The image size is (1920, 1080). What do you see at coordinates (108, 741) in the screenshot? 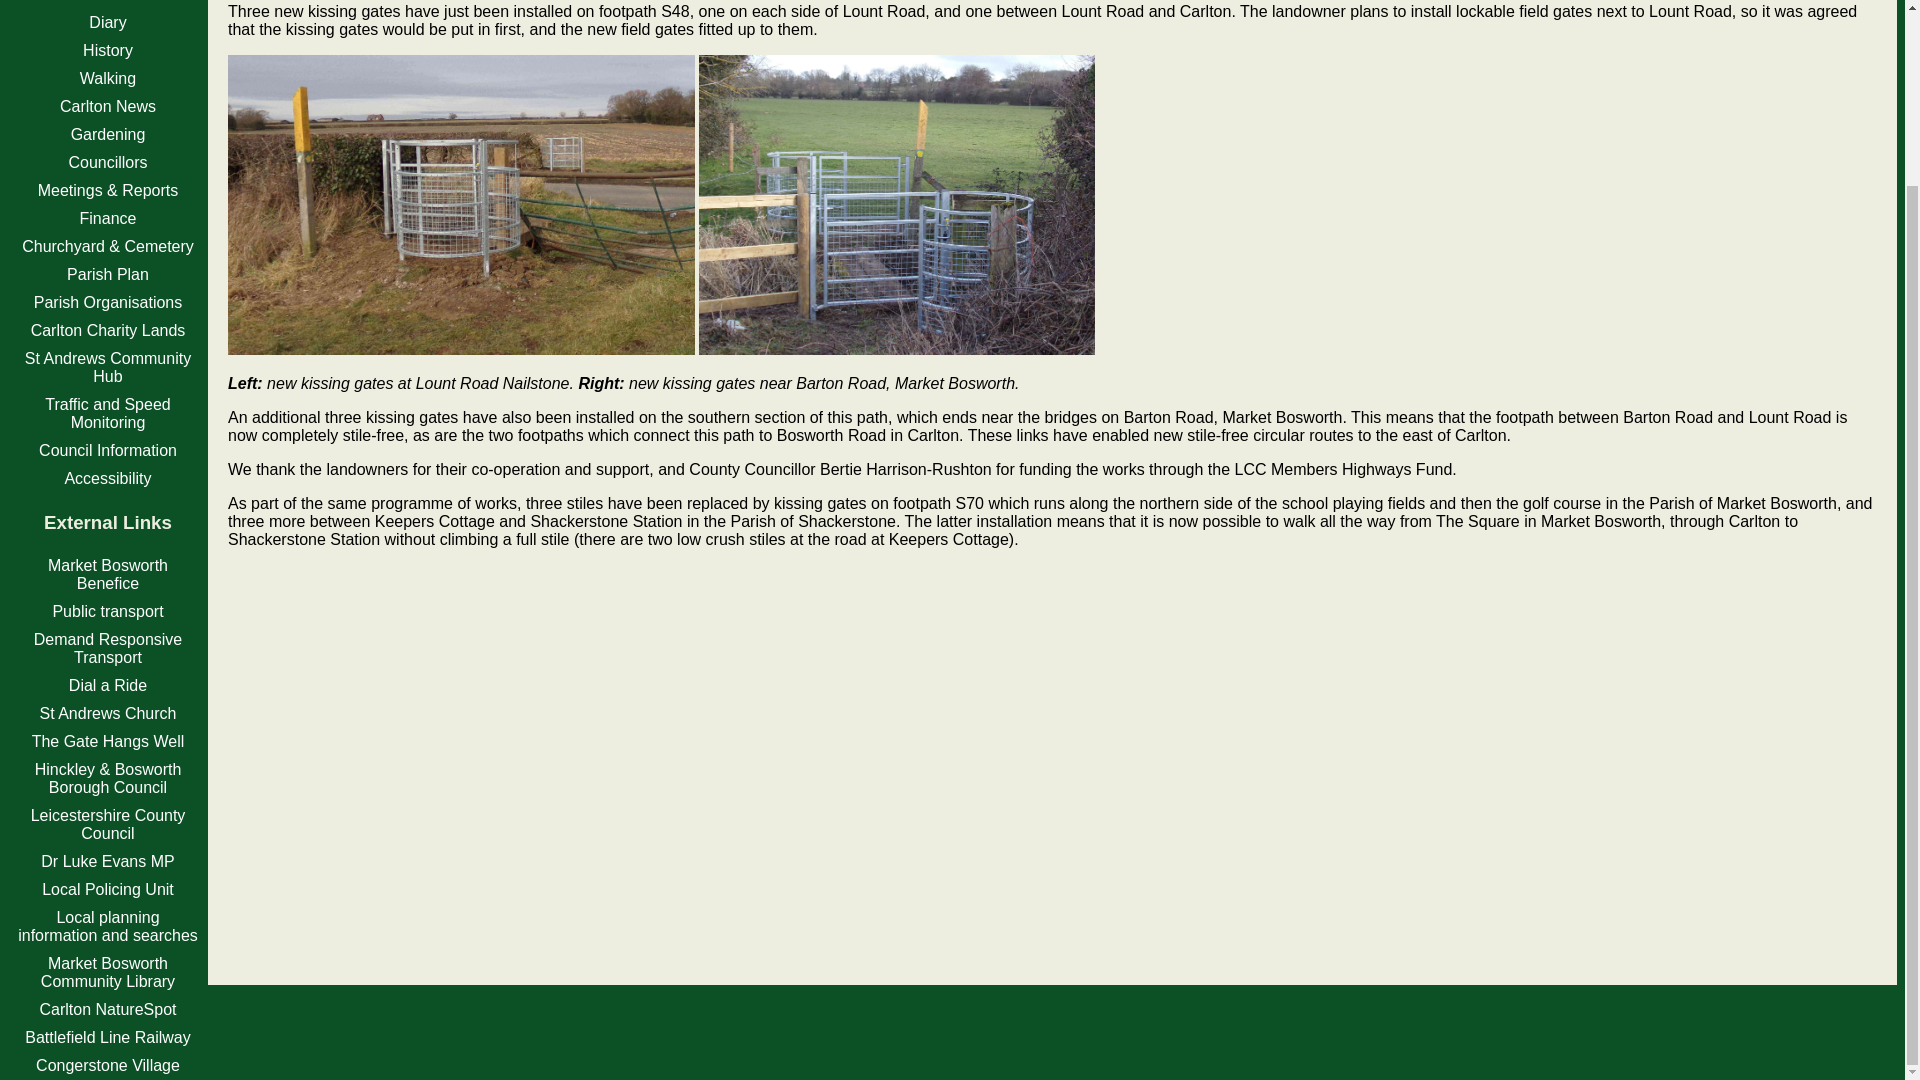
I see `The Gate Hangs Well` at bounding box center [108, 741].